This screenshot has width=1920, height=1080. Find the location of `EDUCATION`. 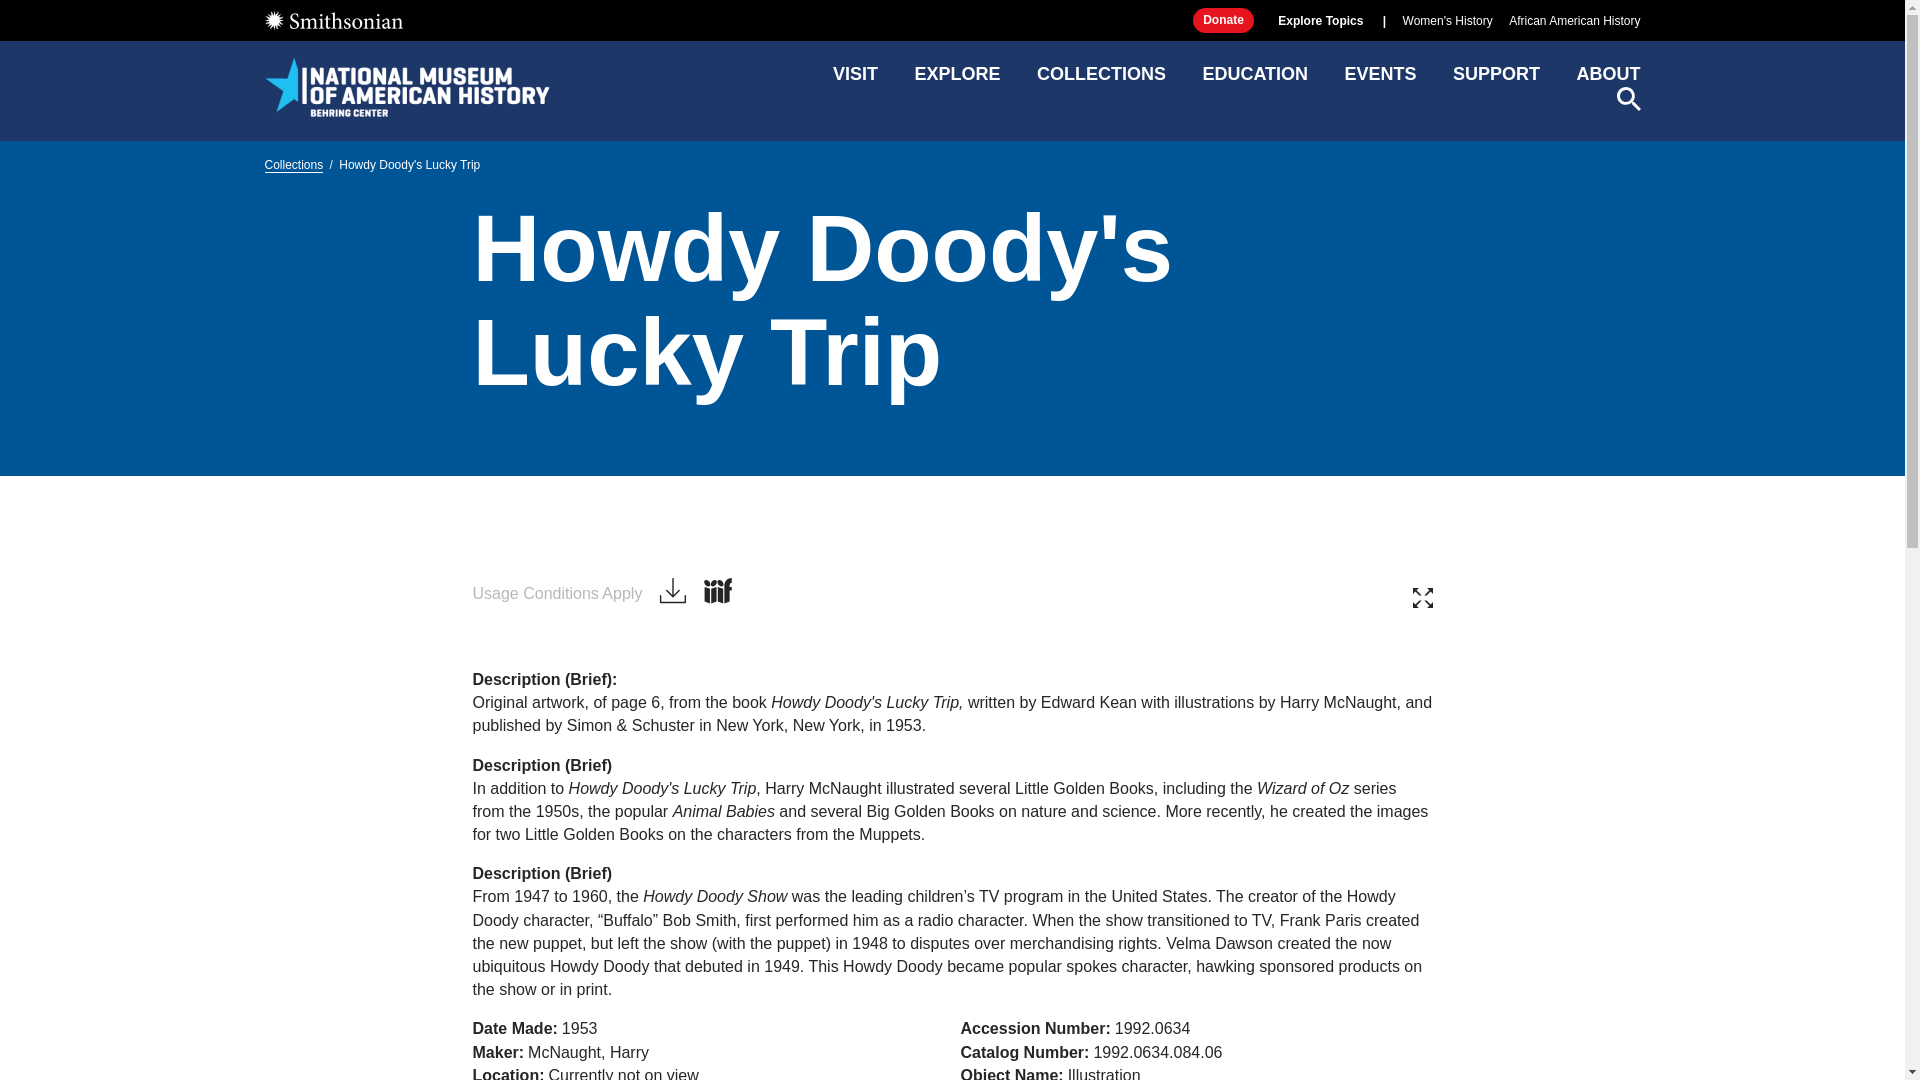

EDUCATION is located at coordinates (1100, 80).